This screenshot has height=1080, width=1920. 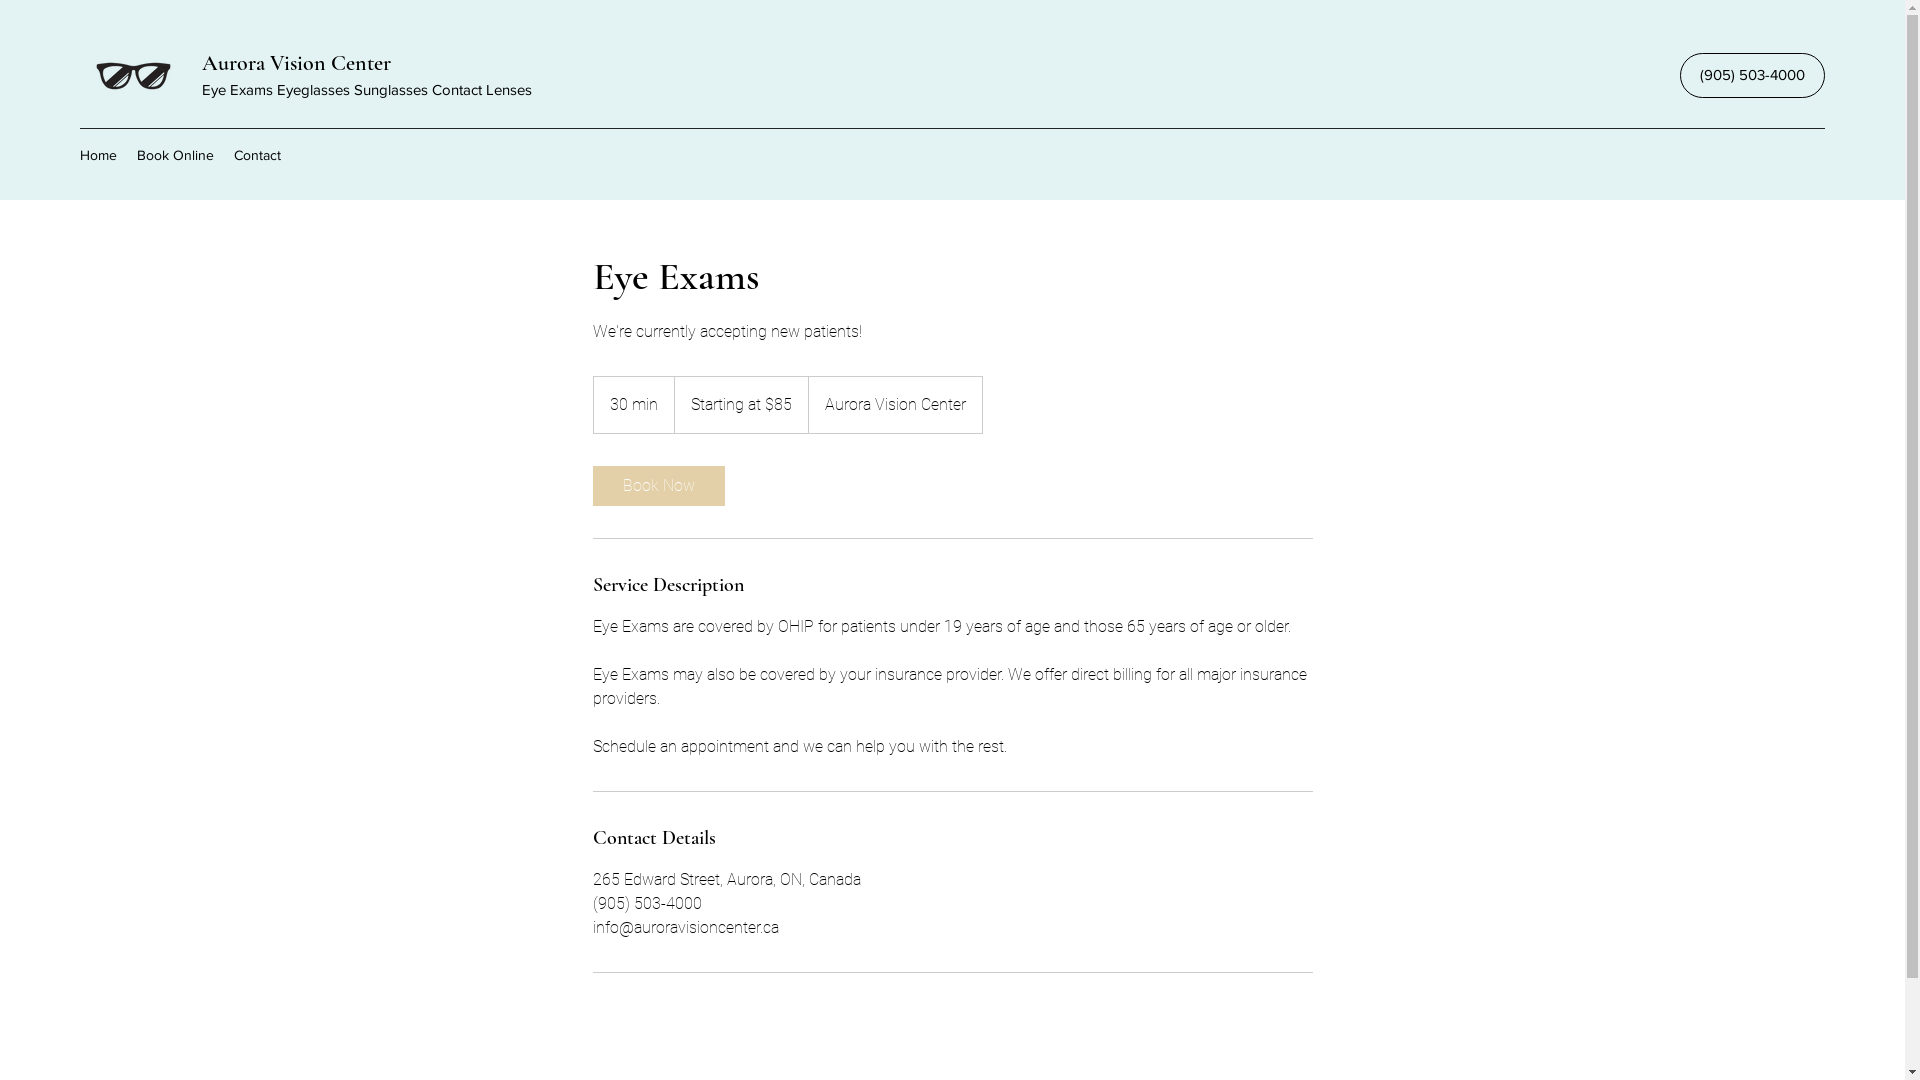 I want to click on Aurora Vision Center, so click(x=296, y=63).